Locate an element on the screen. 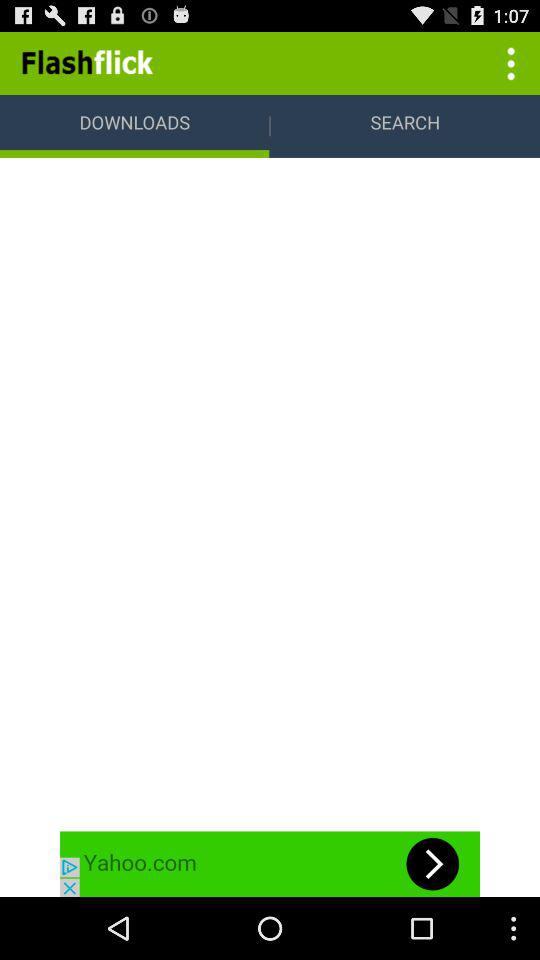 This screenshot has width=540, height=960. visit sponsor advertisement is located at coordinates (270, 864).